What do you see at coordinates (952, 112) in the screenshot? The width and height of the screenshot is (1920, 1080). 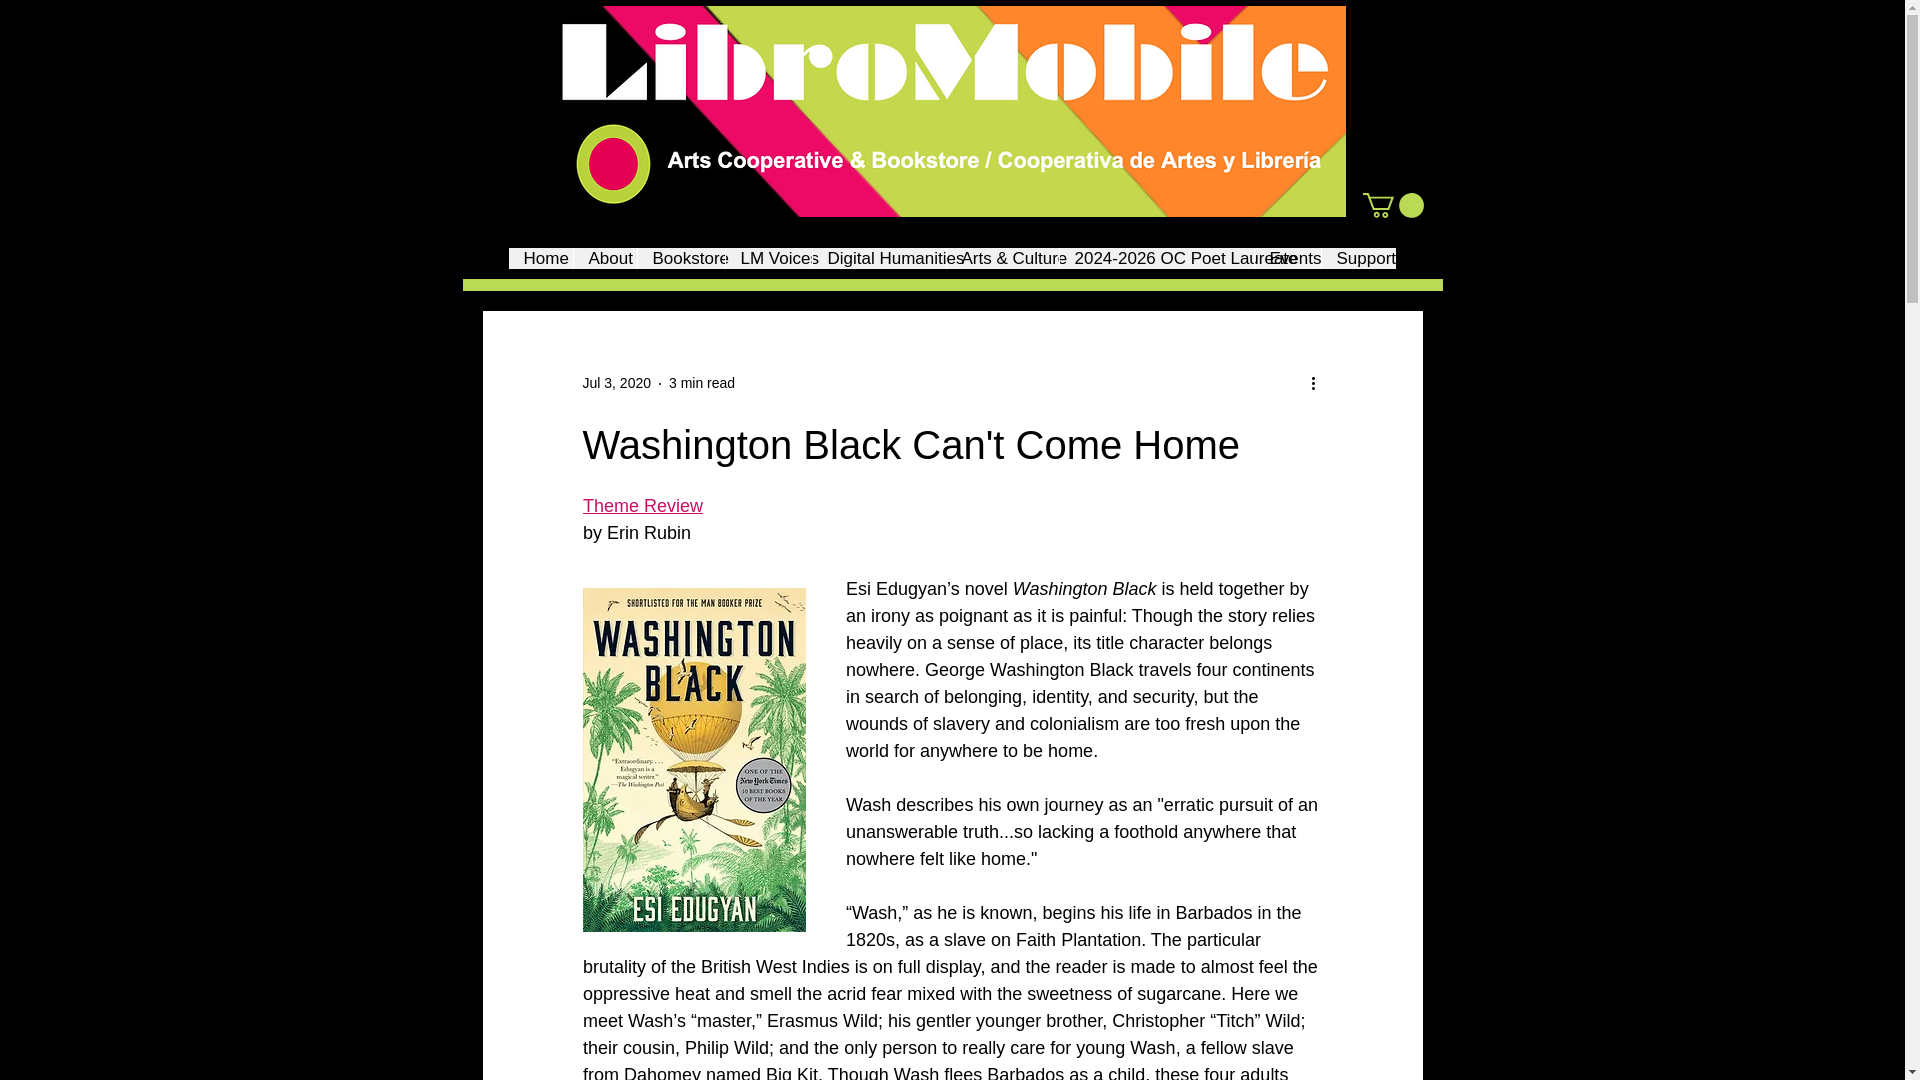 I see `Established in 2016` at bounding box center [952, 112].